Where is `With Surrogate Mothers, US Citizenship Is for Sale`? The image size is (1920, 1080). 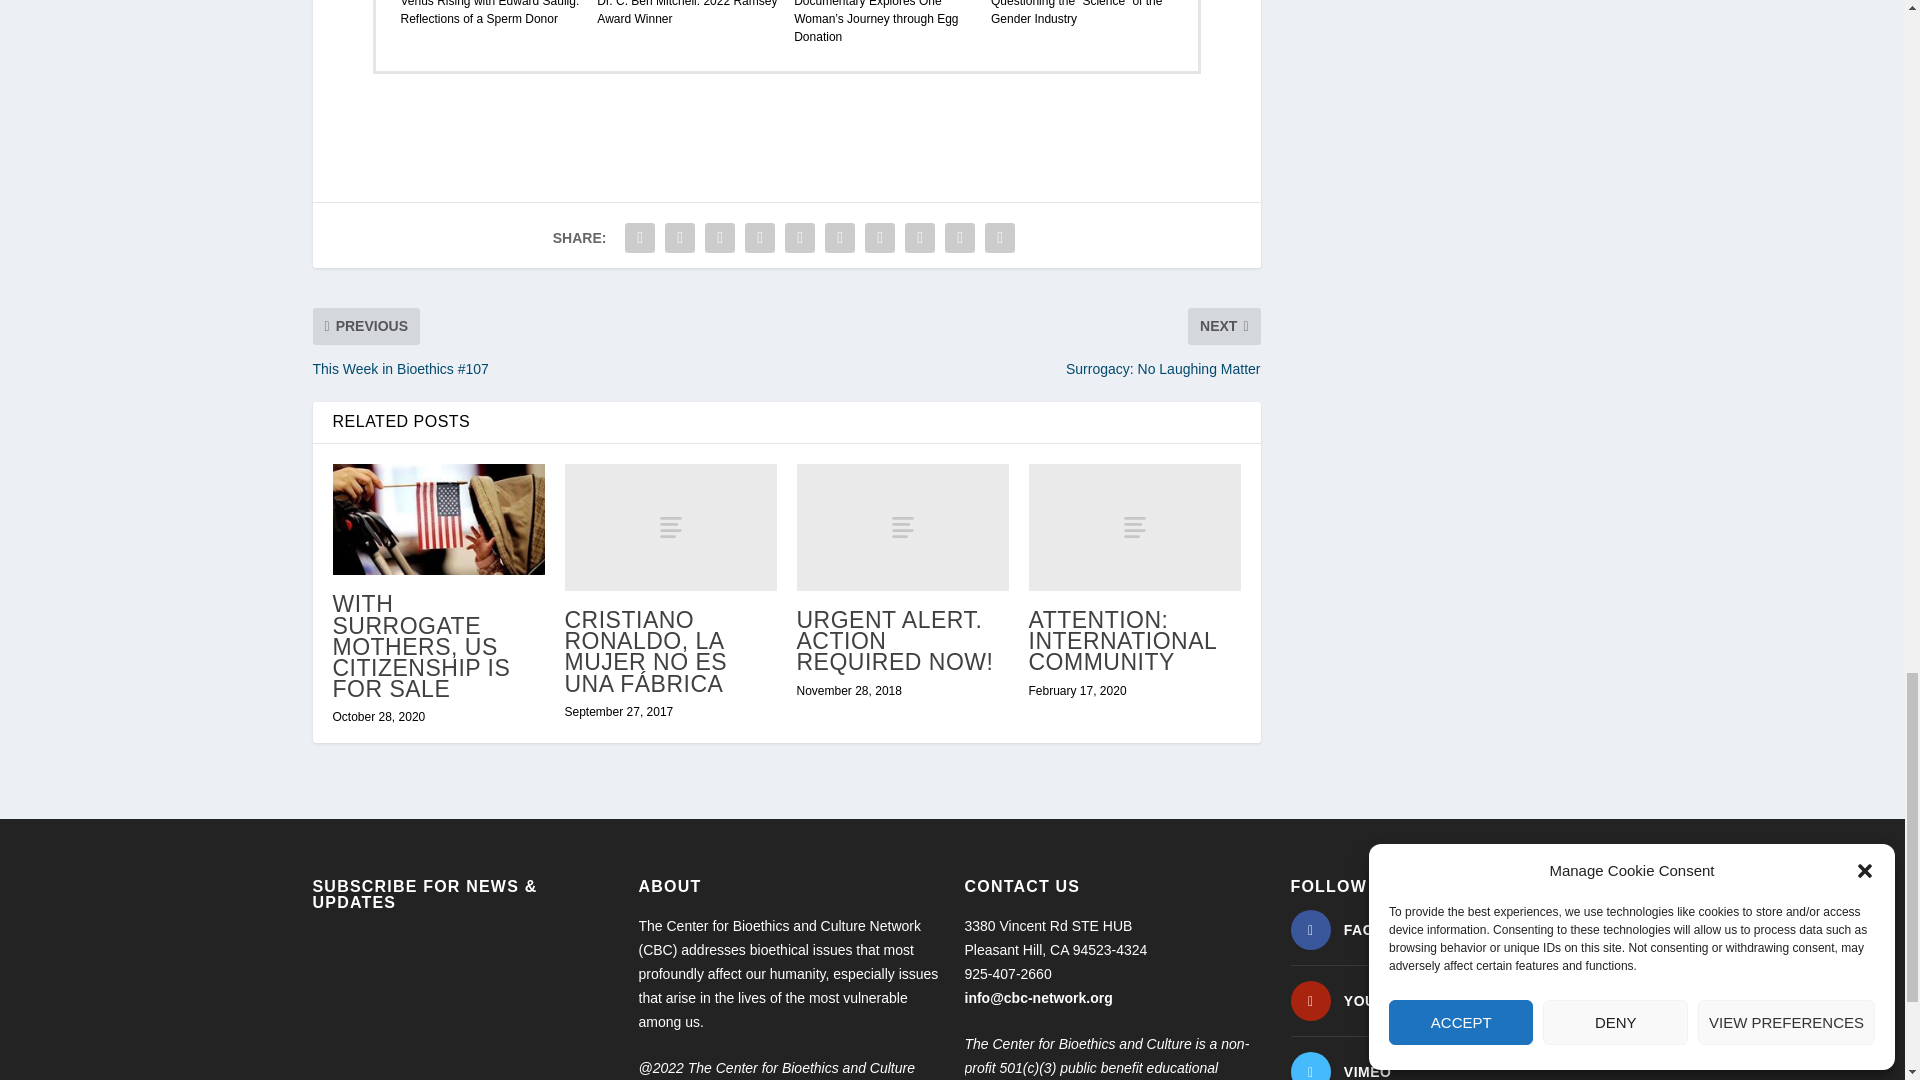 With Surrogate Mothers, US Citizenship Is for Sale is located at coordinates (438, 519).